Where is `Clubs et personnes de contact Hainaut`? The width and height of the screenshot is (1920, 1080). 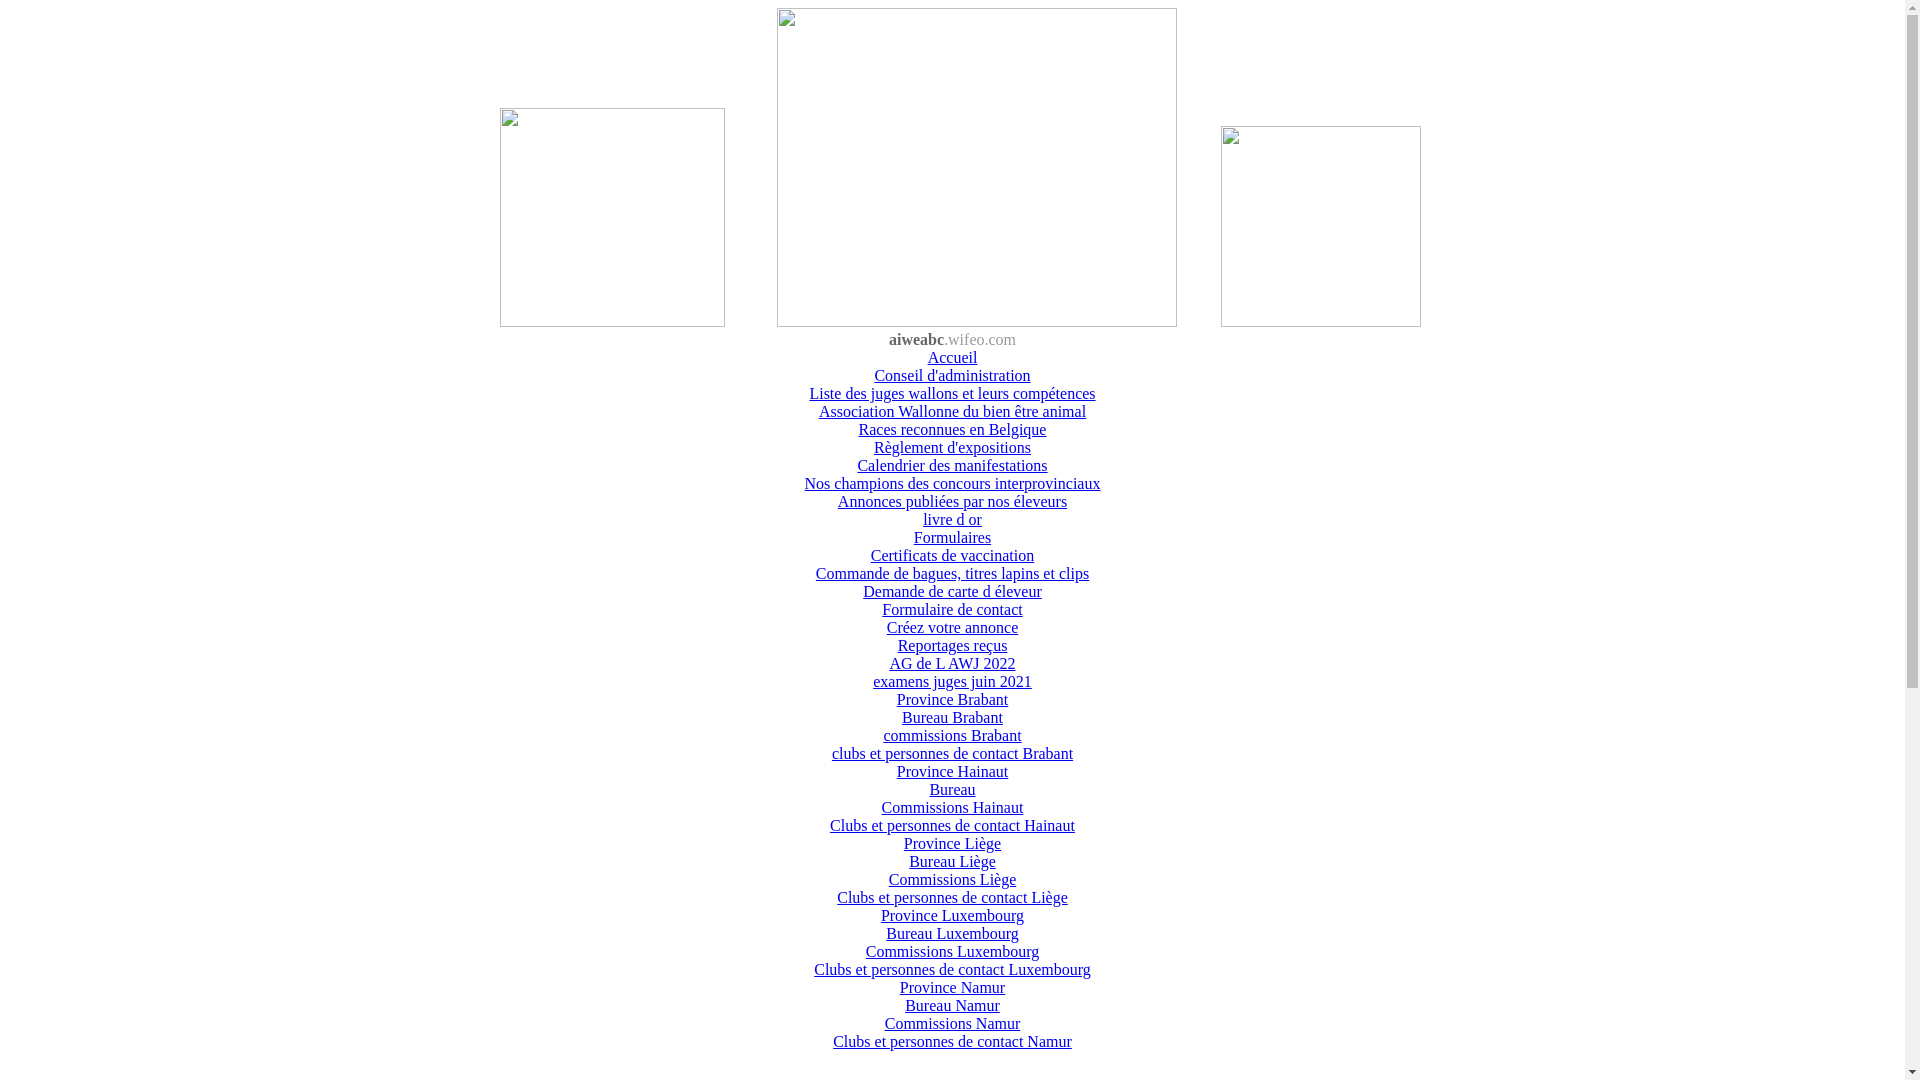
Clubs et personnes de contact Hainaut is located at coordinates (952, 826).